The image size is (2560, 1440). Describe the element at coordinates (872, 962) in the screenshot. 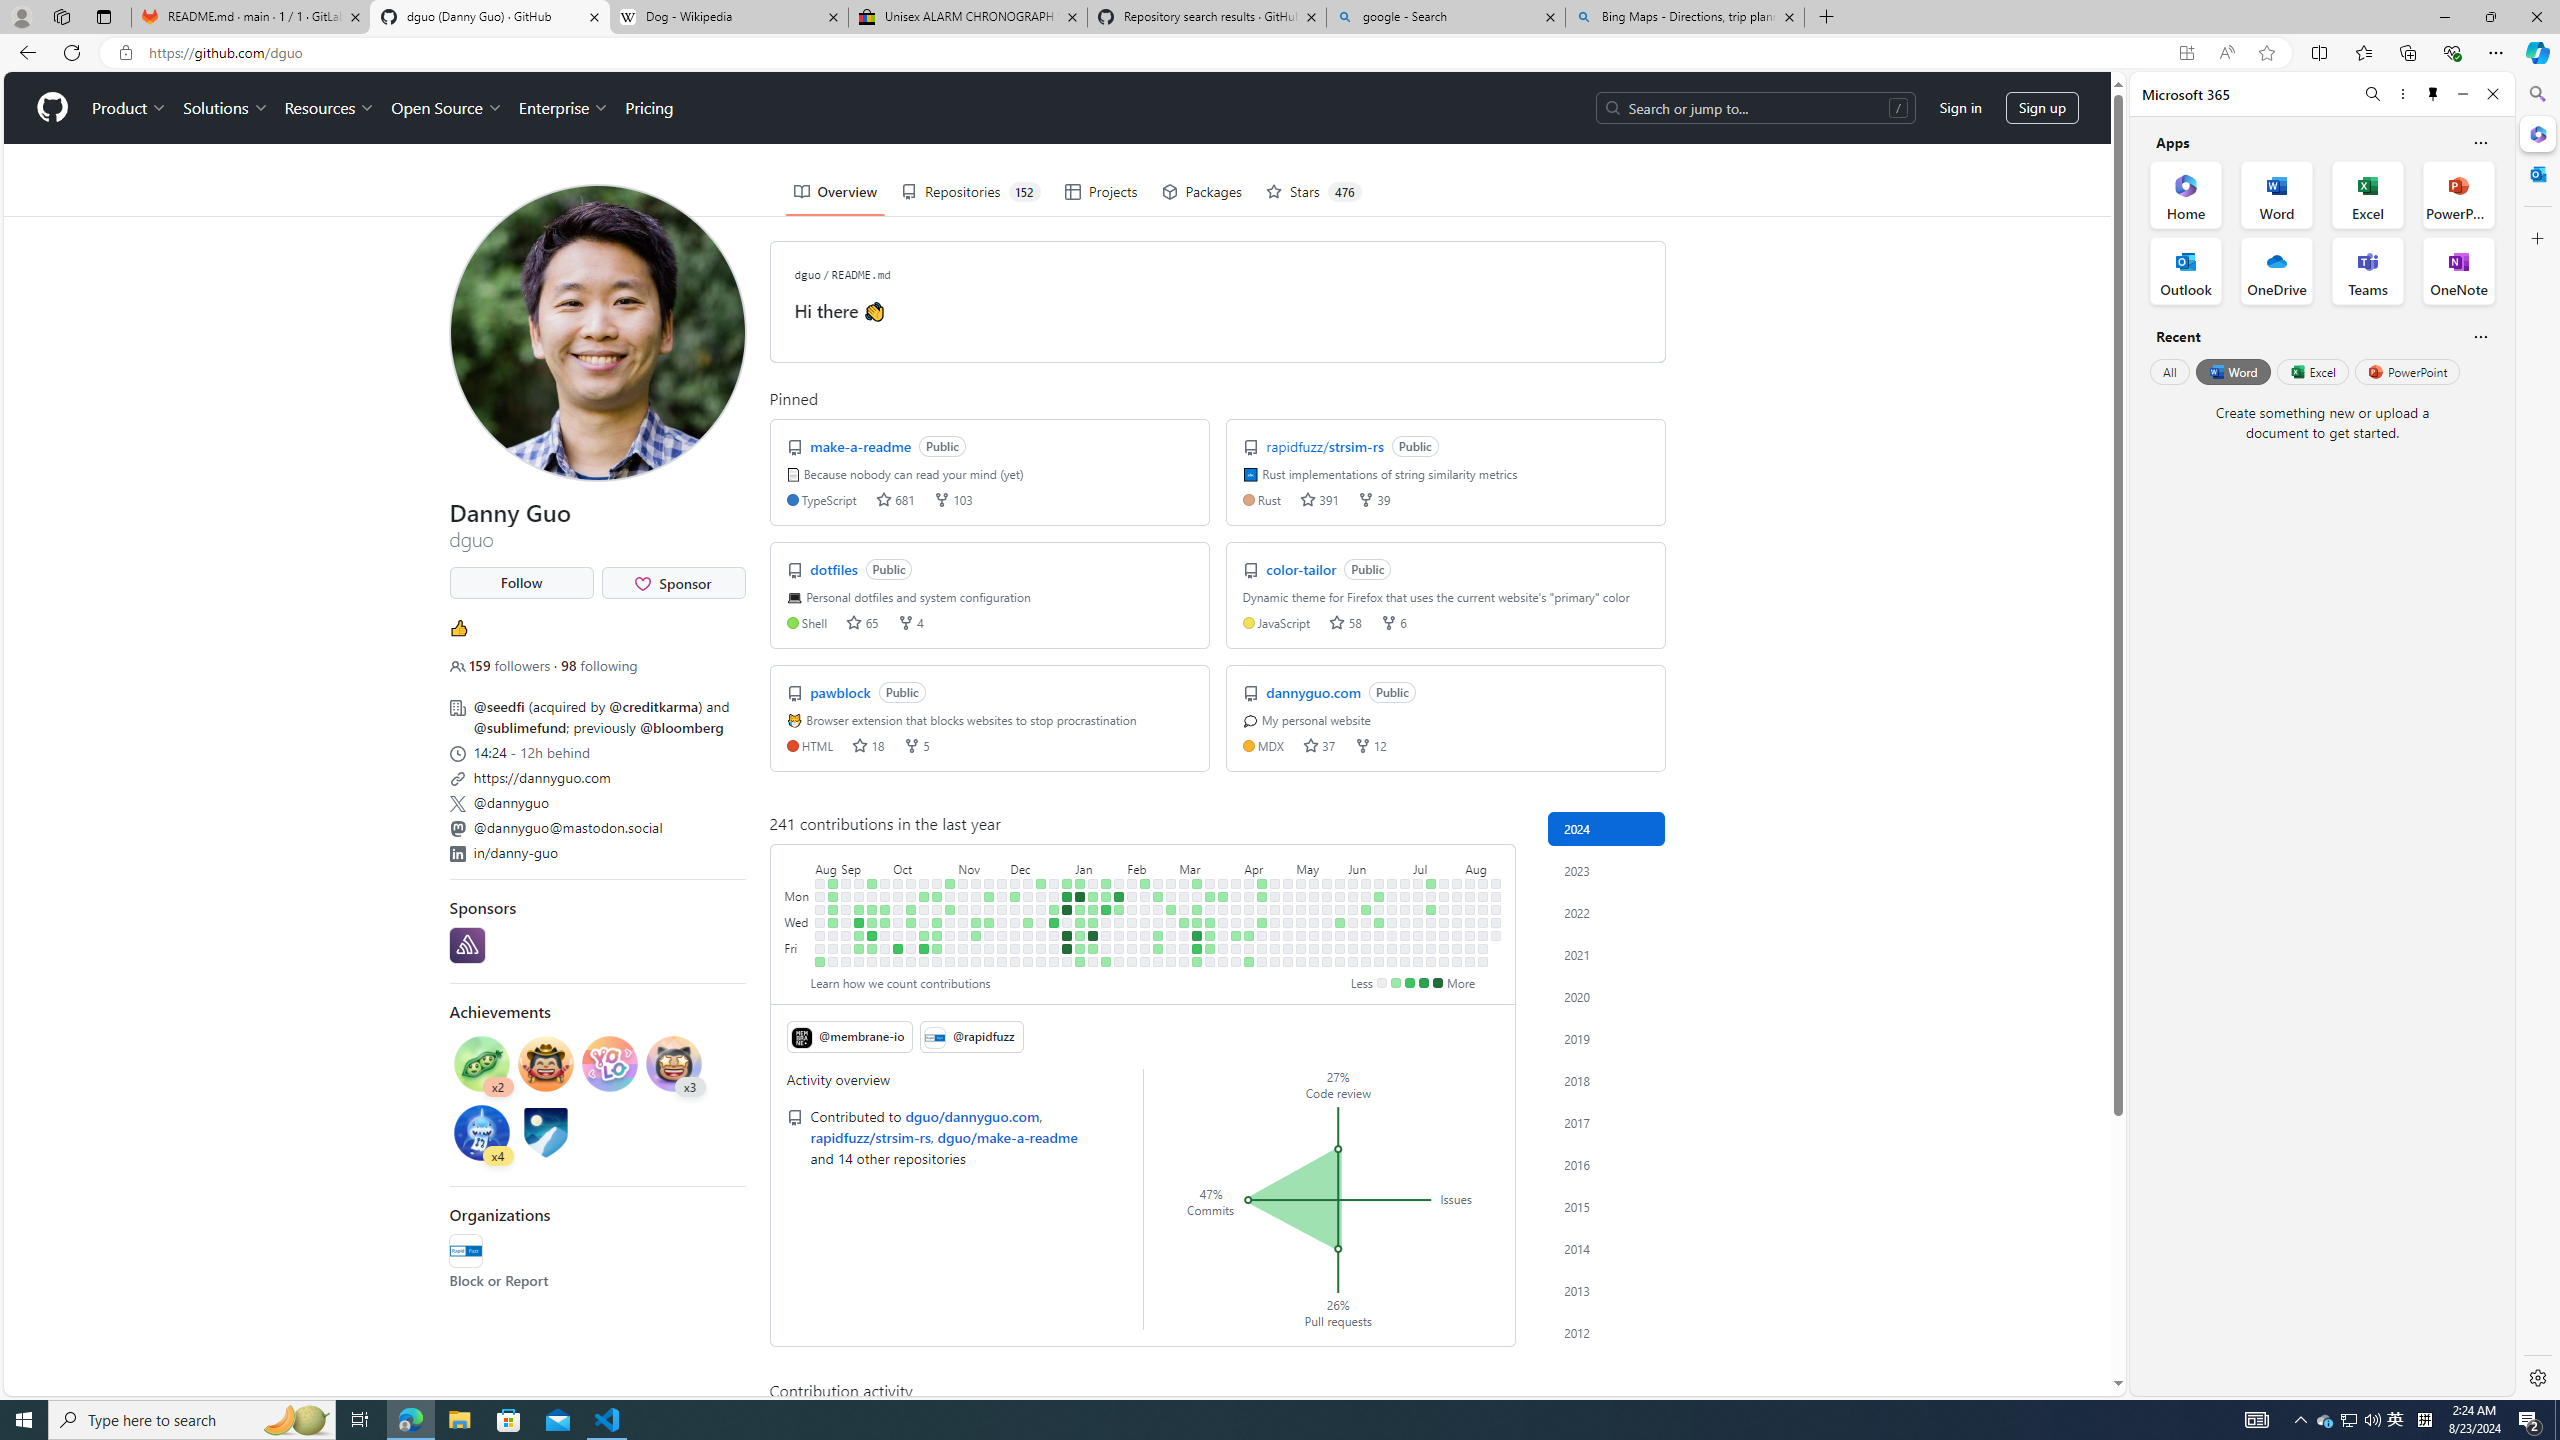

I see `No contributions on September 23rd.` at that location.